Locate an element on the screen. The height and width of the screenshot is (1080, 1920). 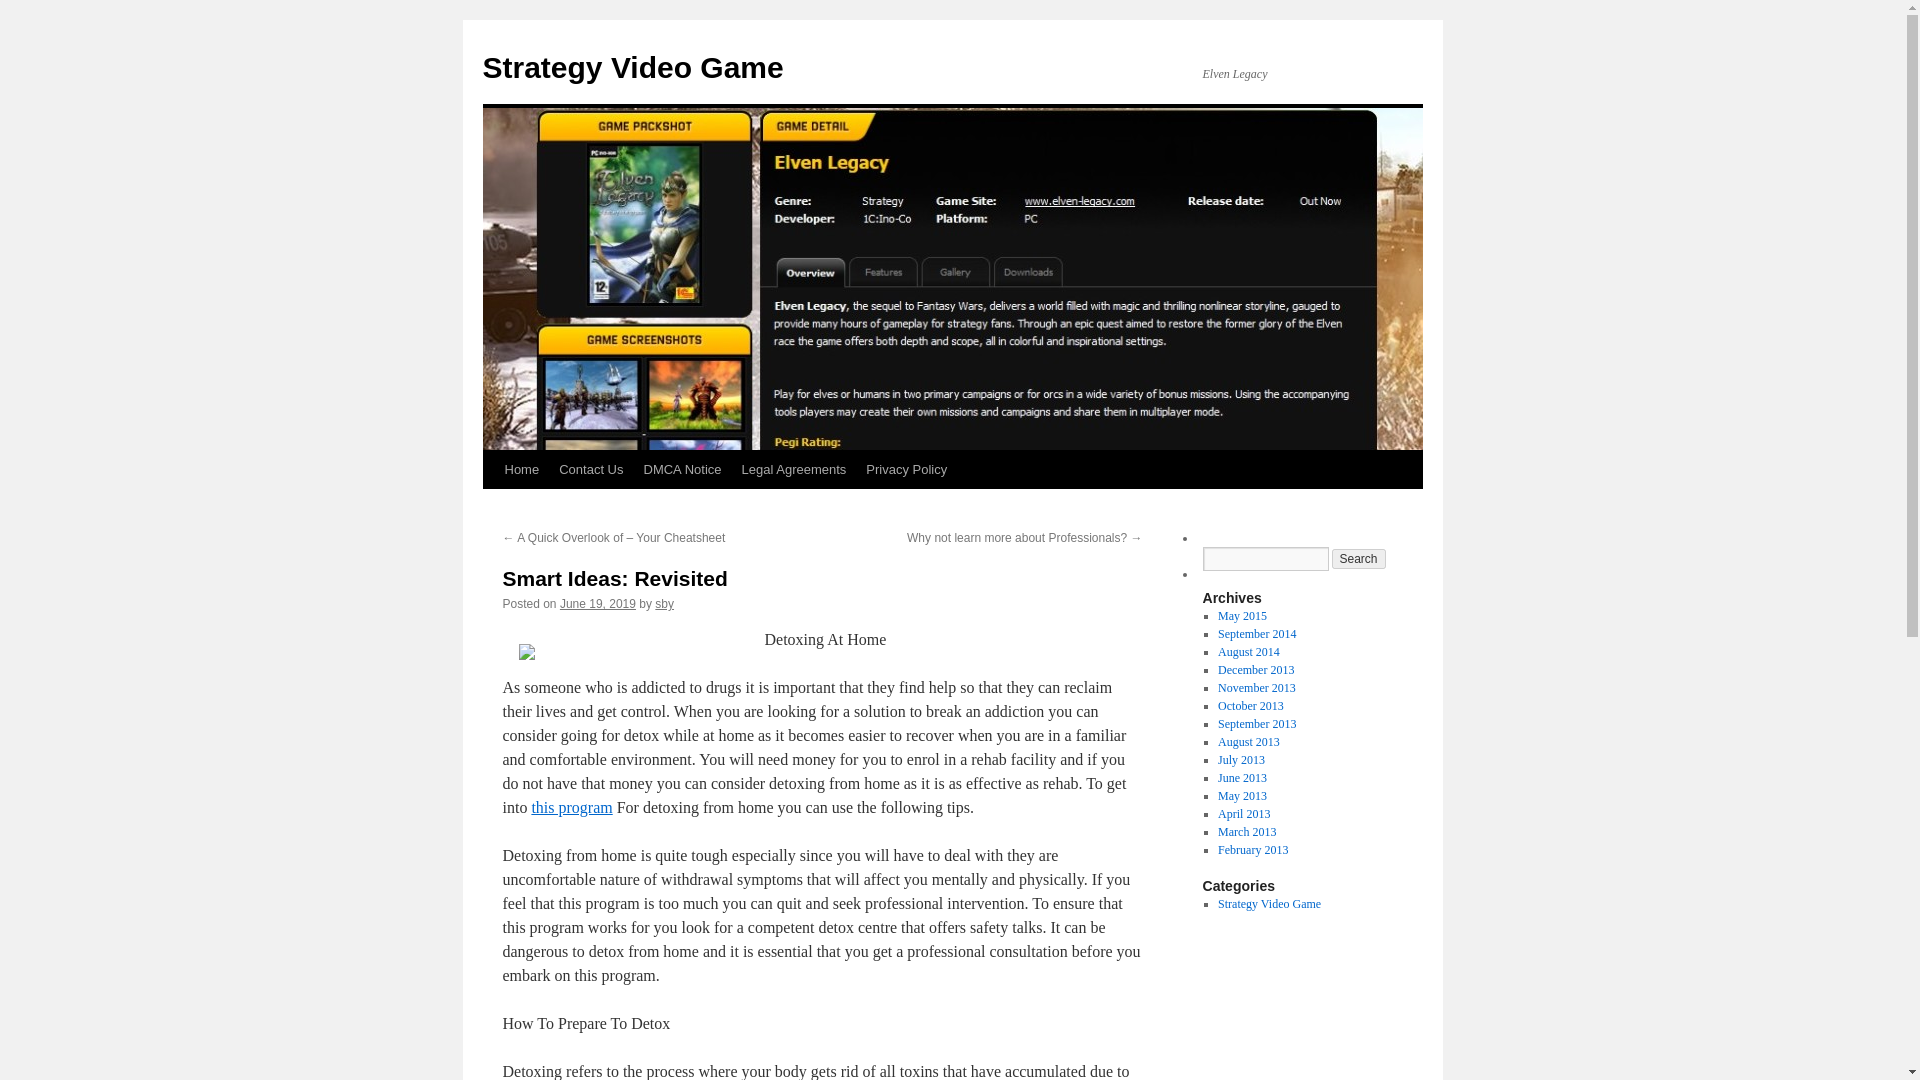
April 2013 is located at coordinates (1243, 813).